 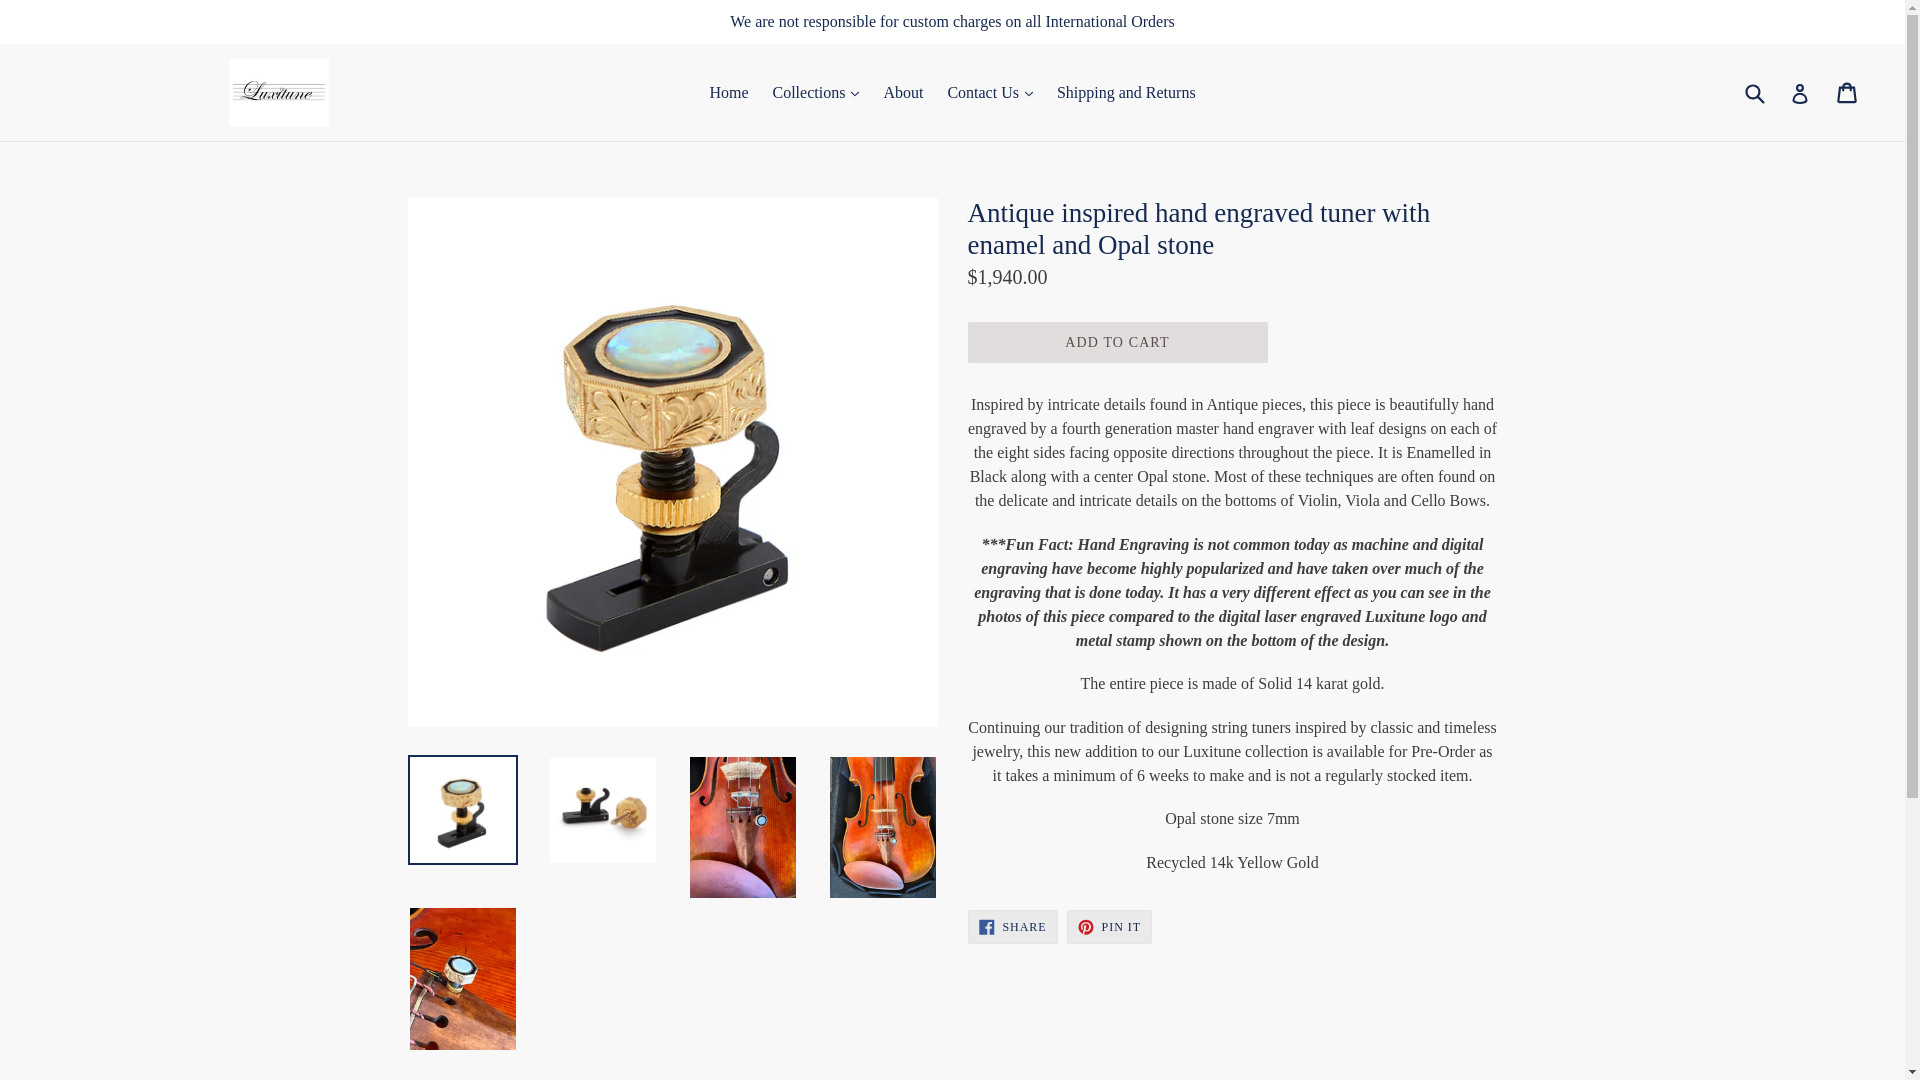 What do you see at coordinates (1848, 92) in the screenshot?
I see `Shipping and Returns` at bounding box center [1848, 92].